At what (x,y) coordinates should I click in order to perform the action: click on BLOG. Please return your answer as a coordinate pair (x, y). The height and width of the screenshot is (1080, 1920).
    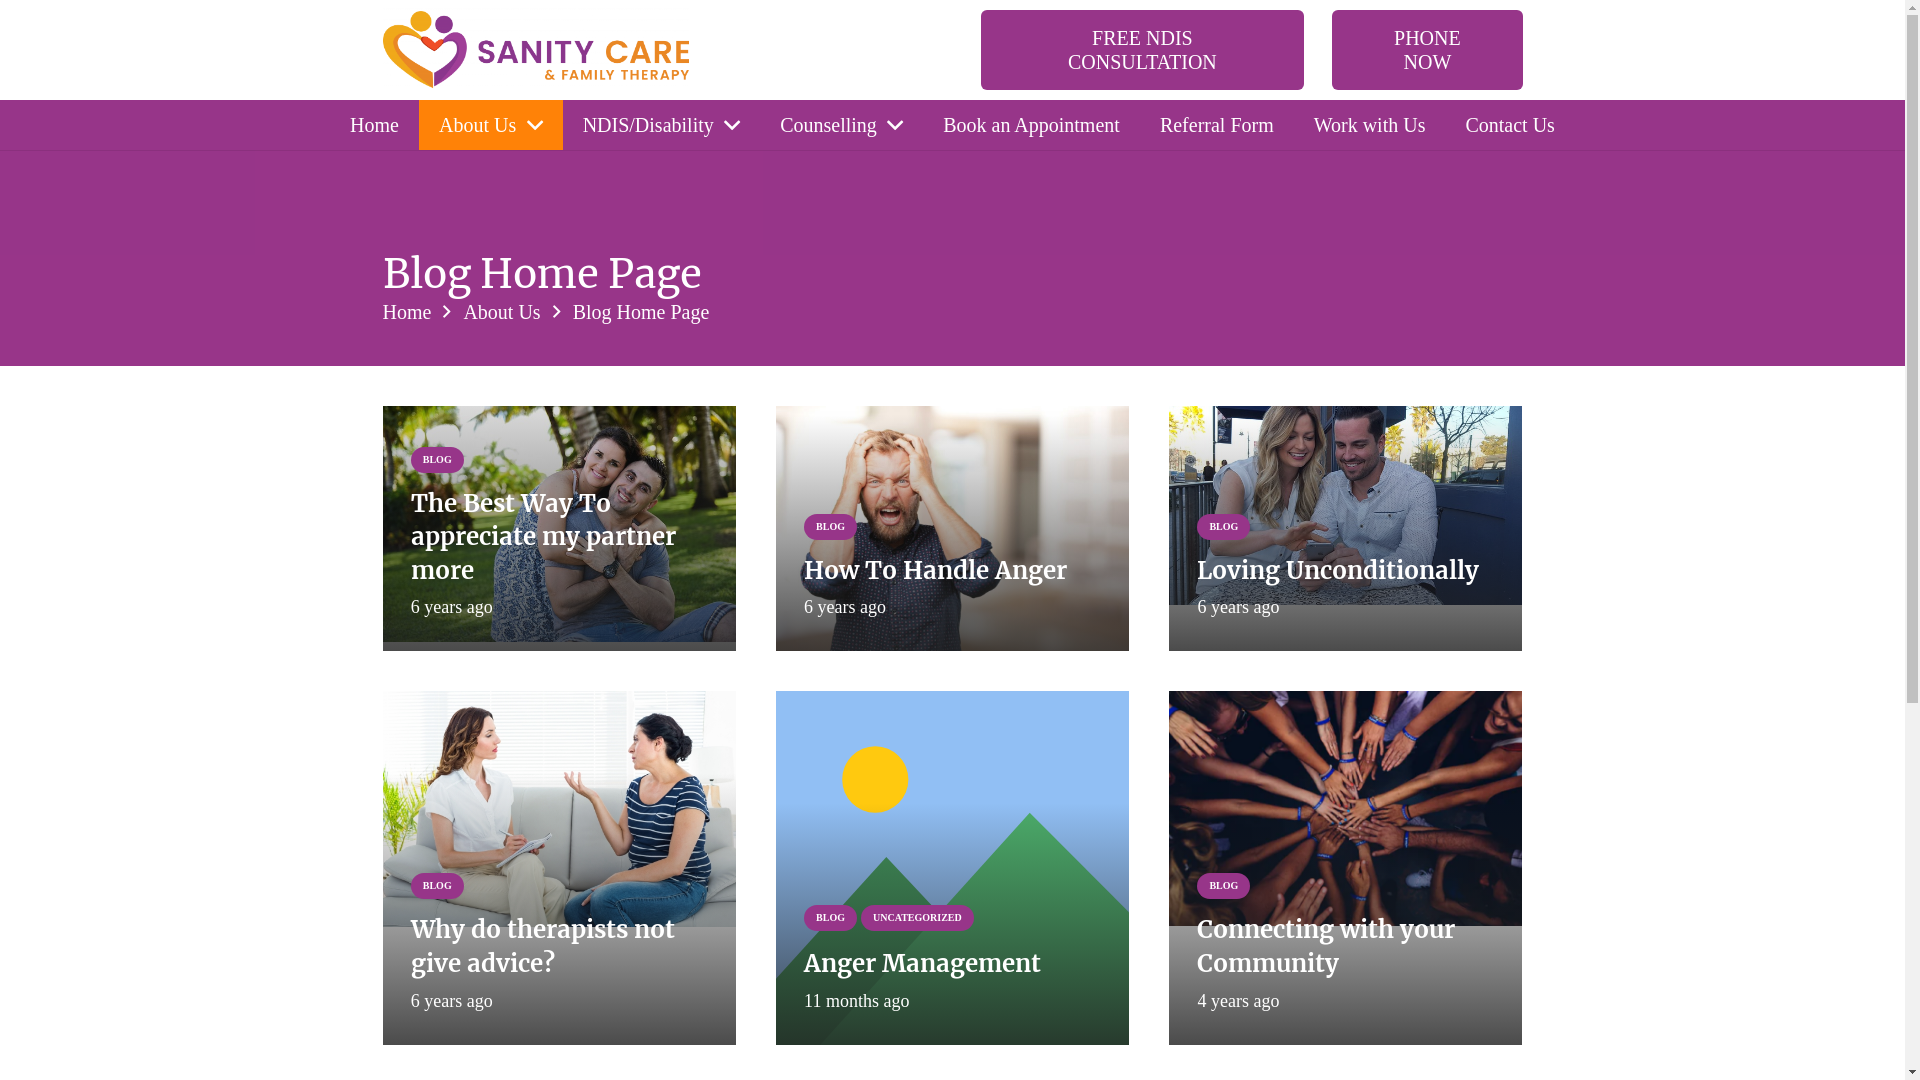
    Looking at the image, I should click on (1224, 527).